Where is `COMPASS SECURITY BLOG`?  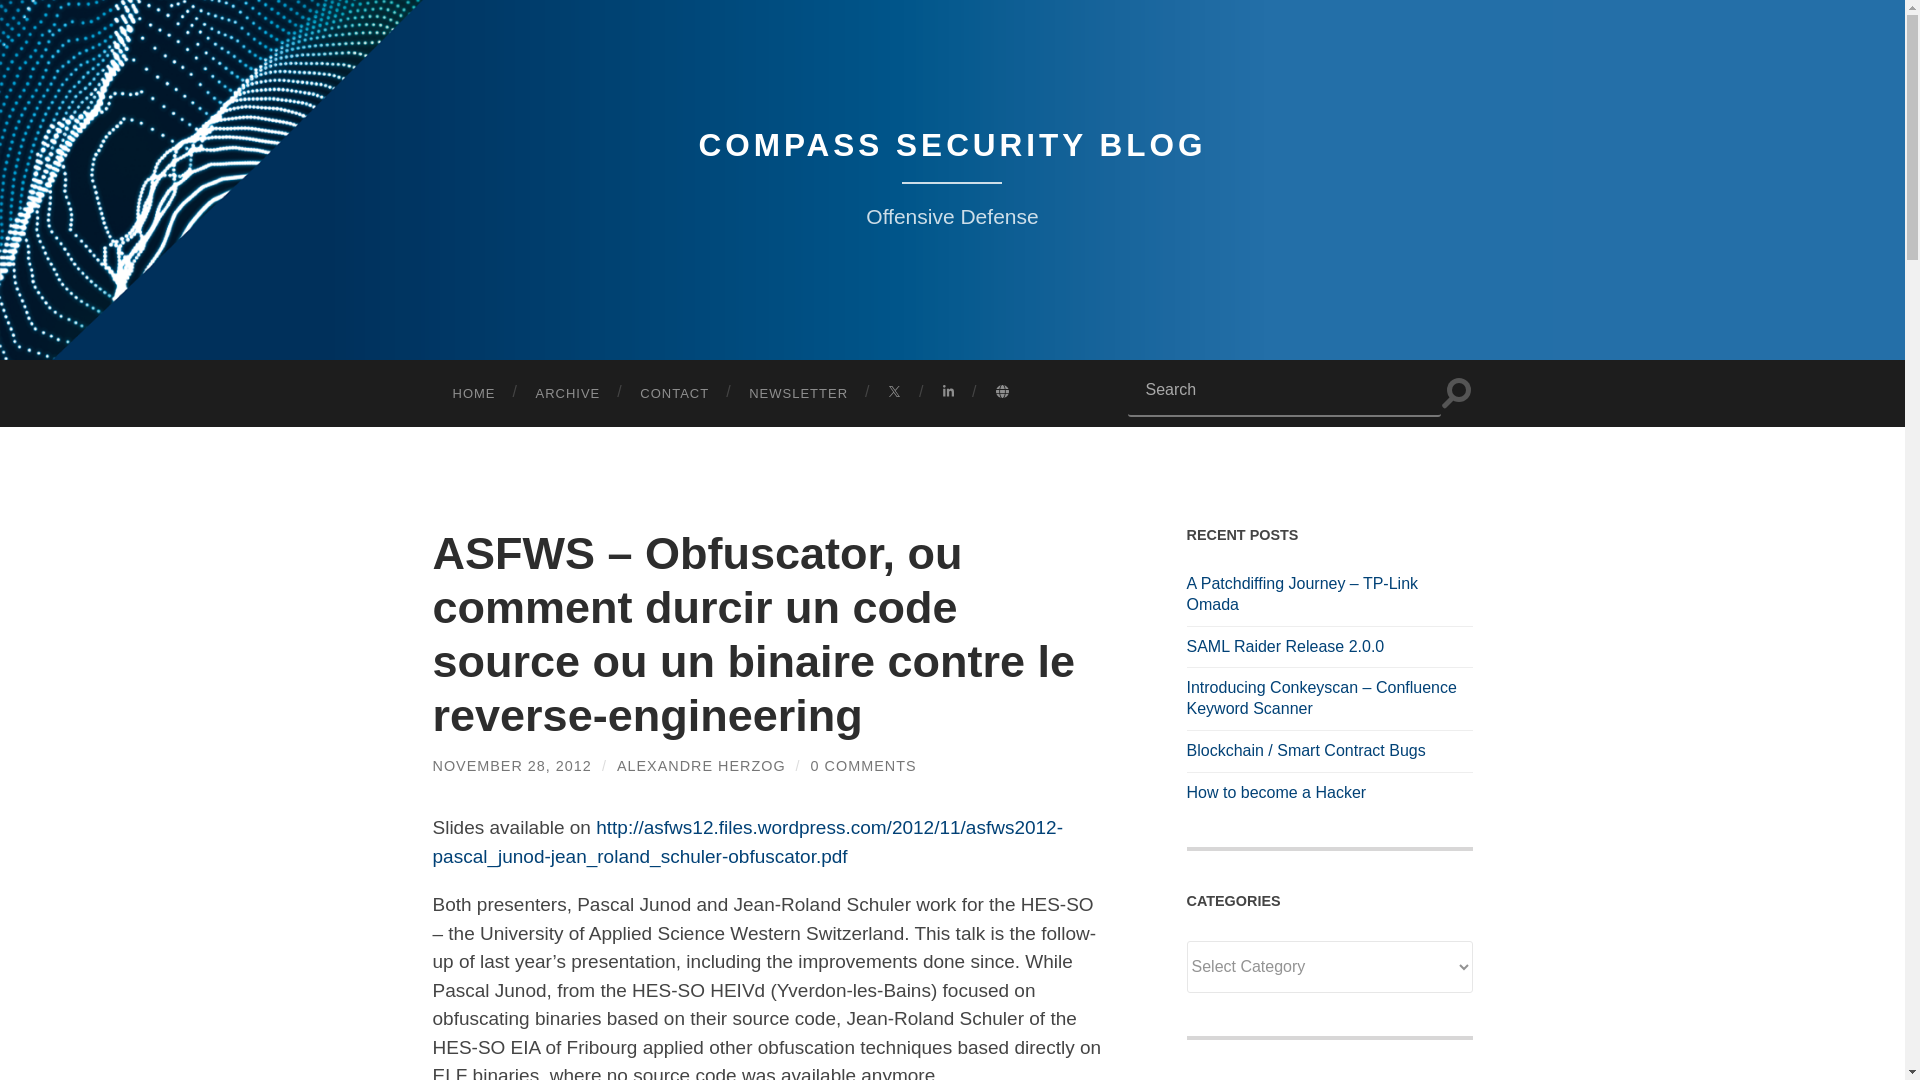 COMPASS SECURITY BLOG is located at coordinates (952, 145).